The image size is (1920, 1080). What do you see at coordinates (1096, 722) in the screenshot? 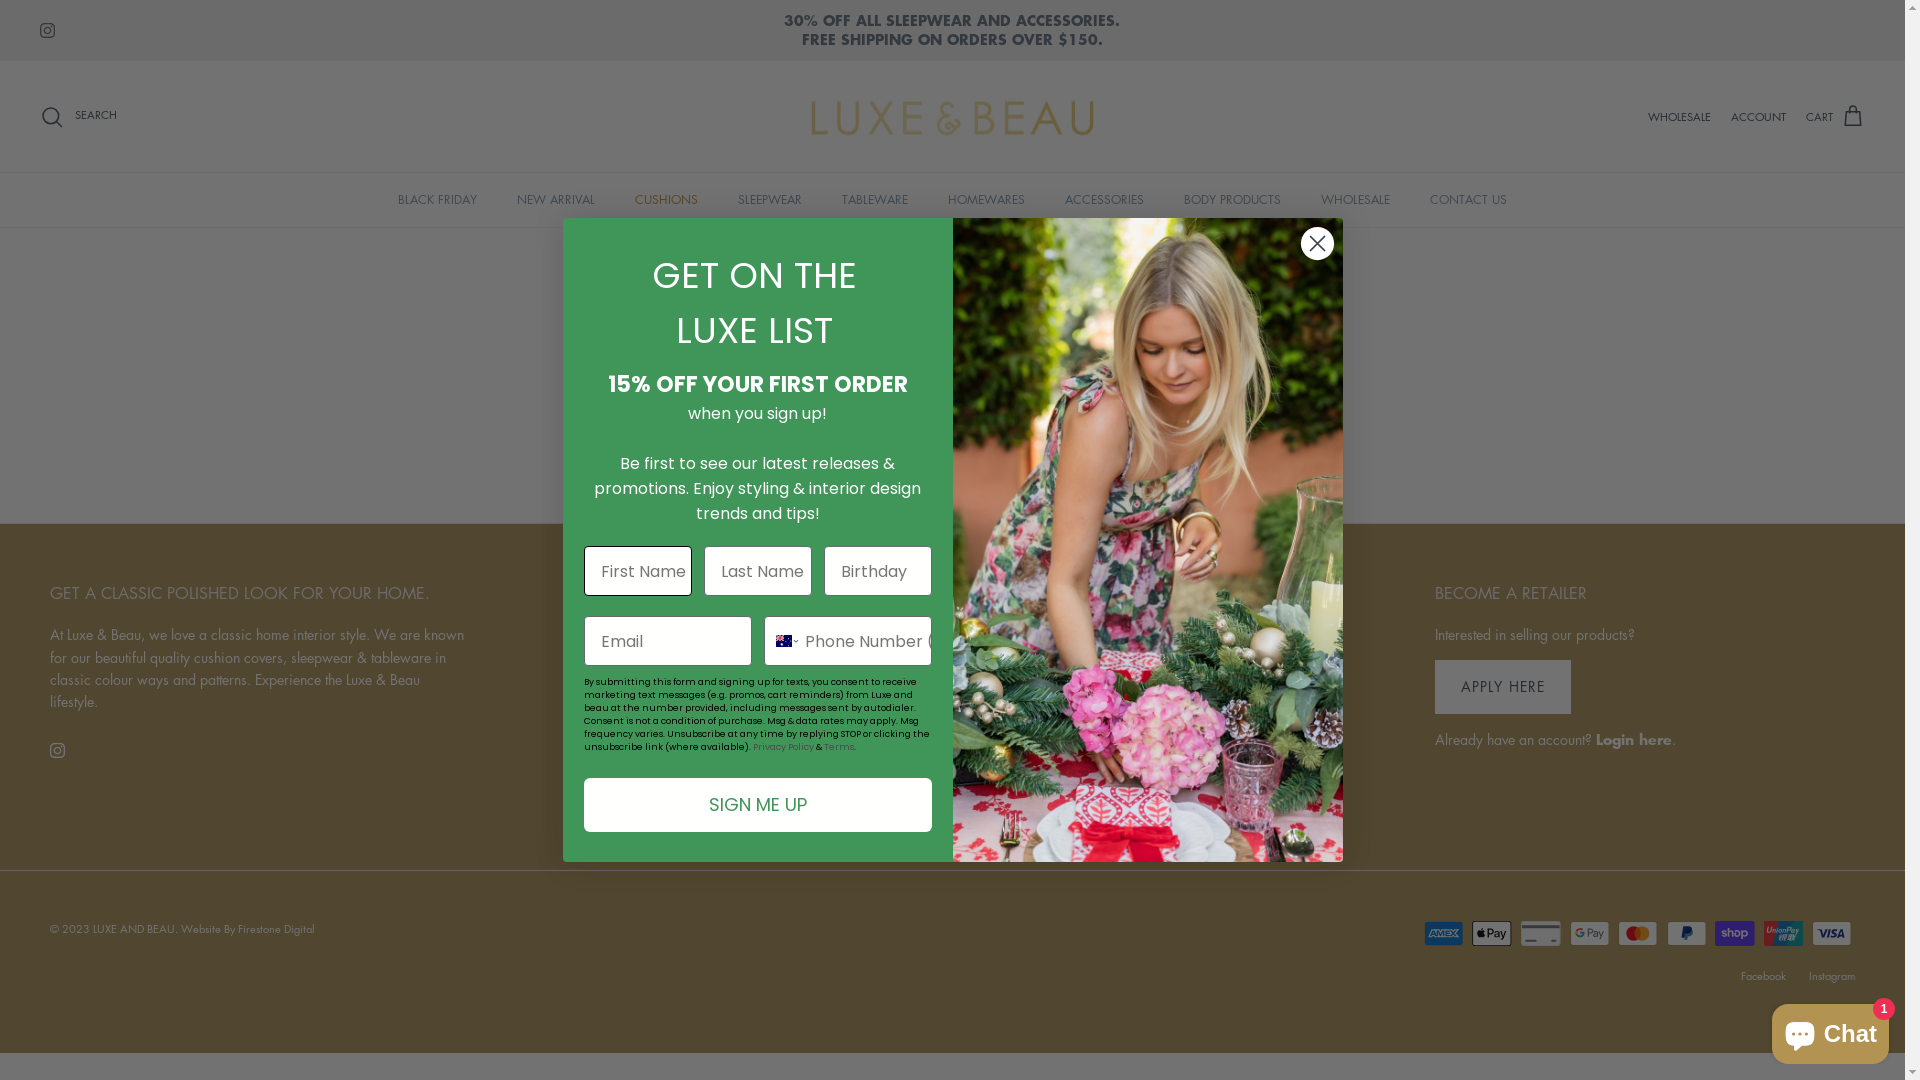
I see `Privacy Policy` at bounding box center [1096, 722].